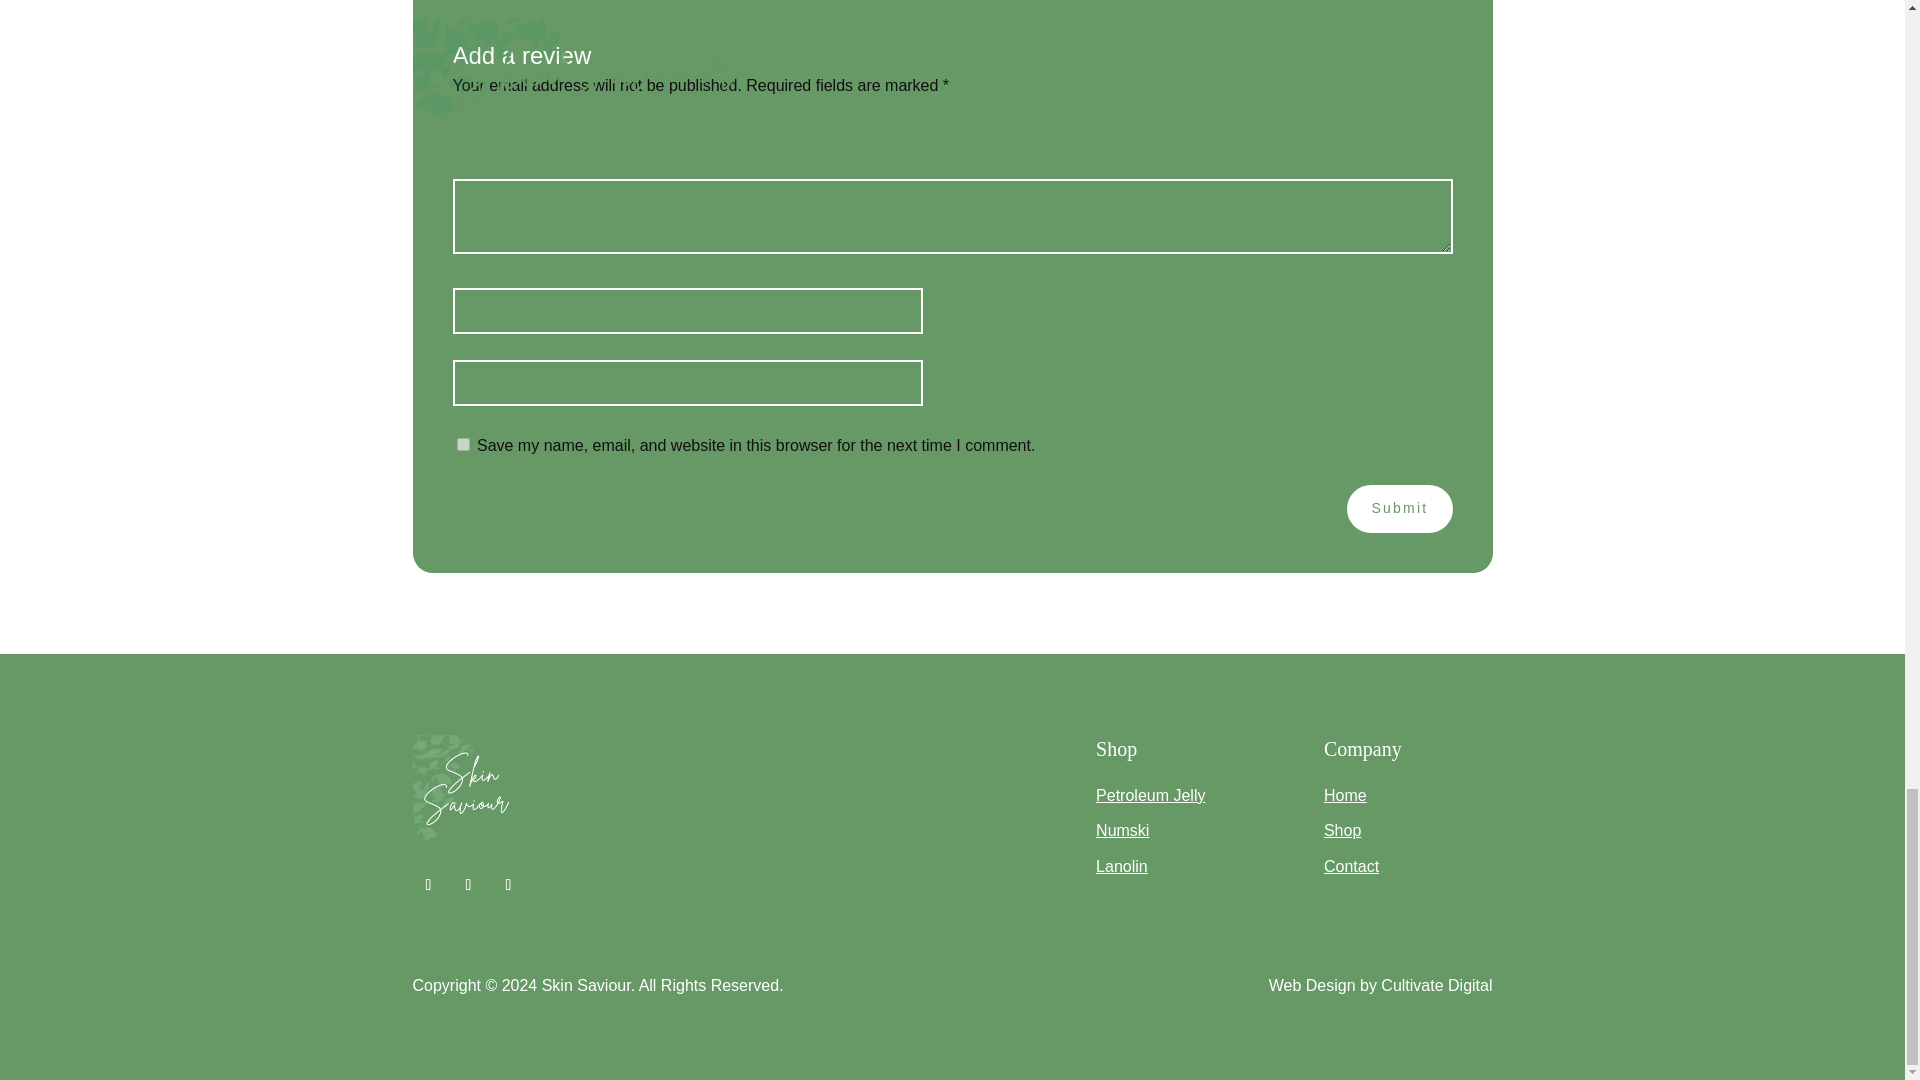 This screenshot has width=1920, height=1080. I want to click on Follow on Facebook, so click(428, 884).